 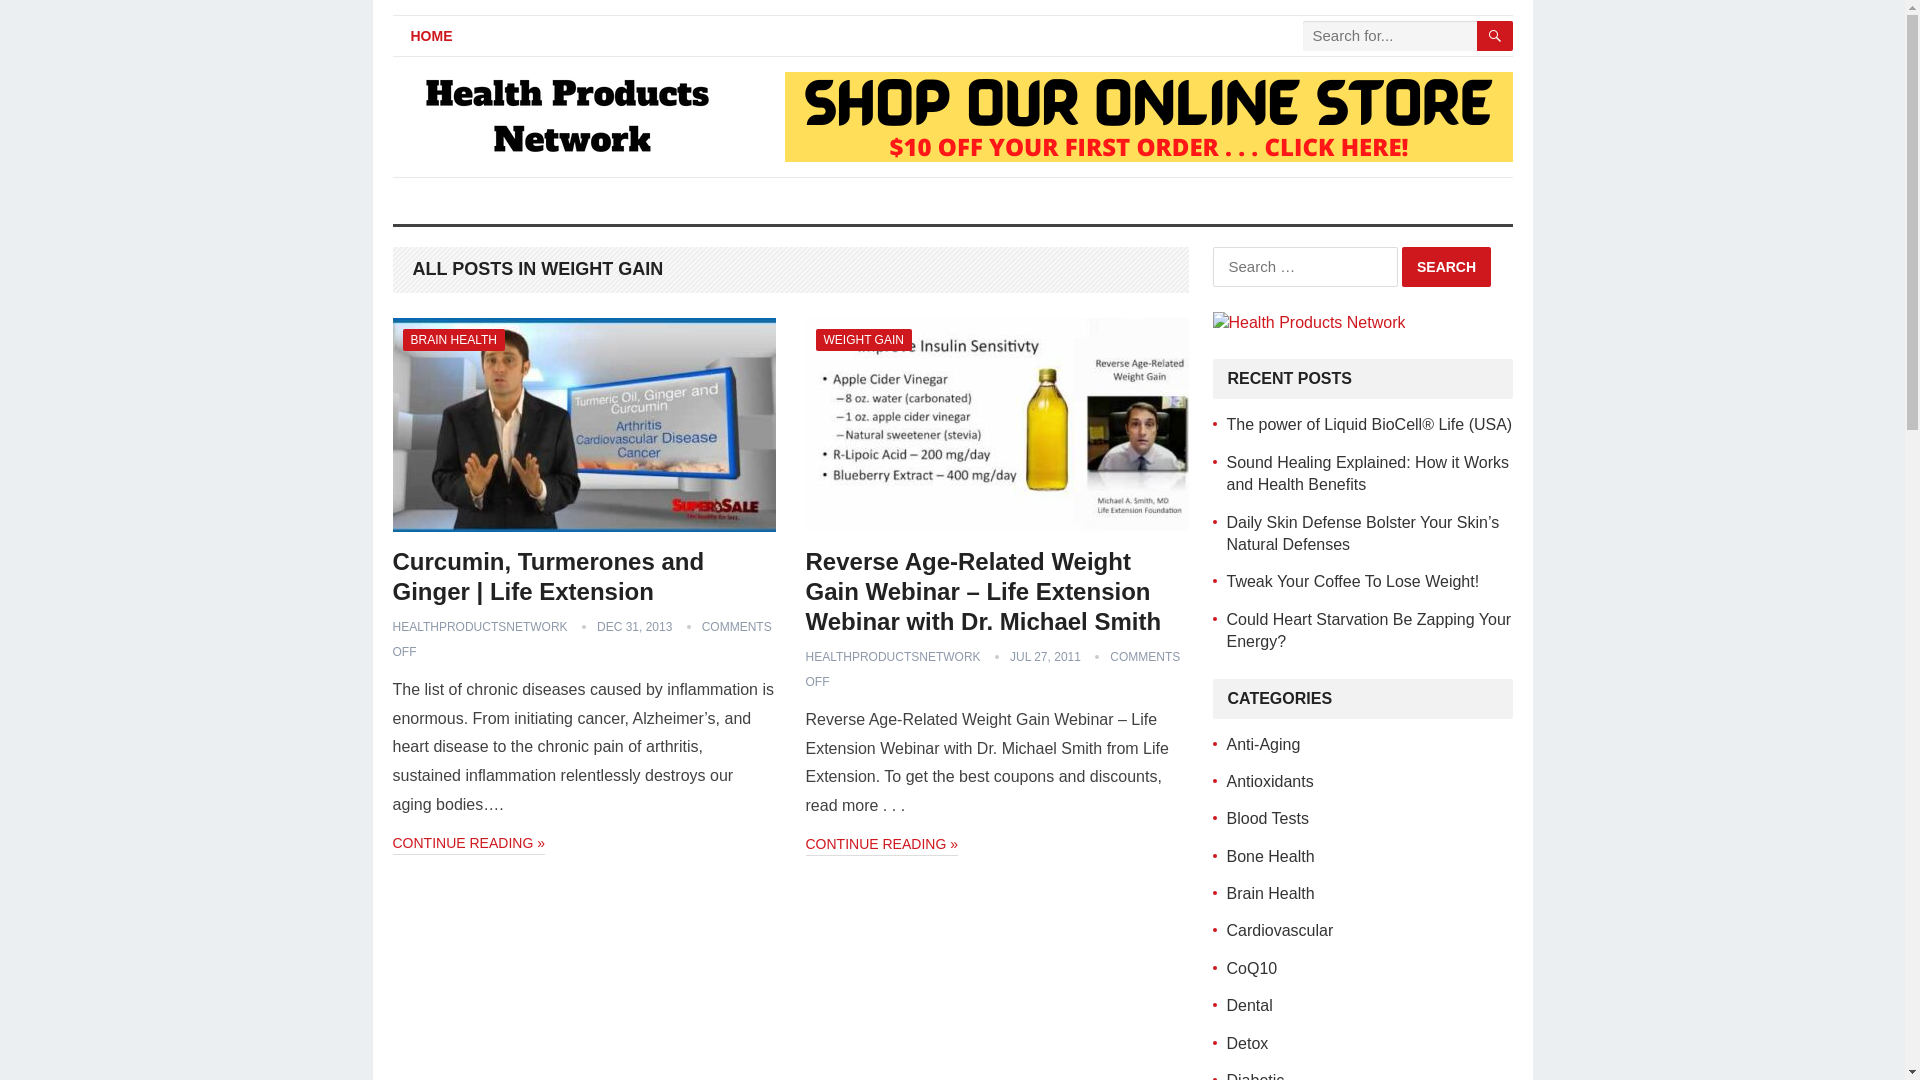 I want to click on Detox, so click(x=1246, y=1042).